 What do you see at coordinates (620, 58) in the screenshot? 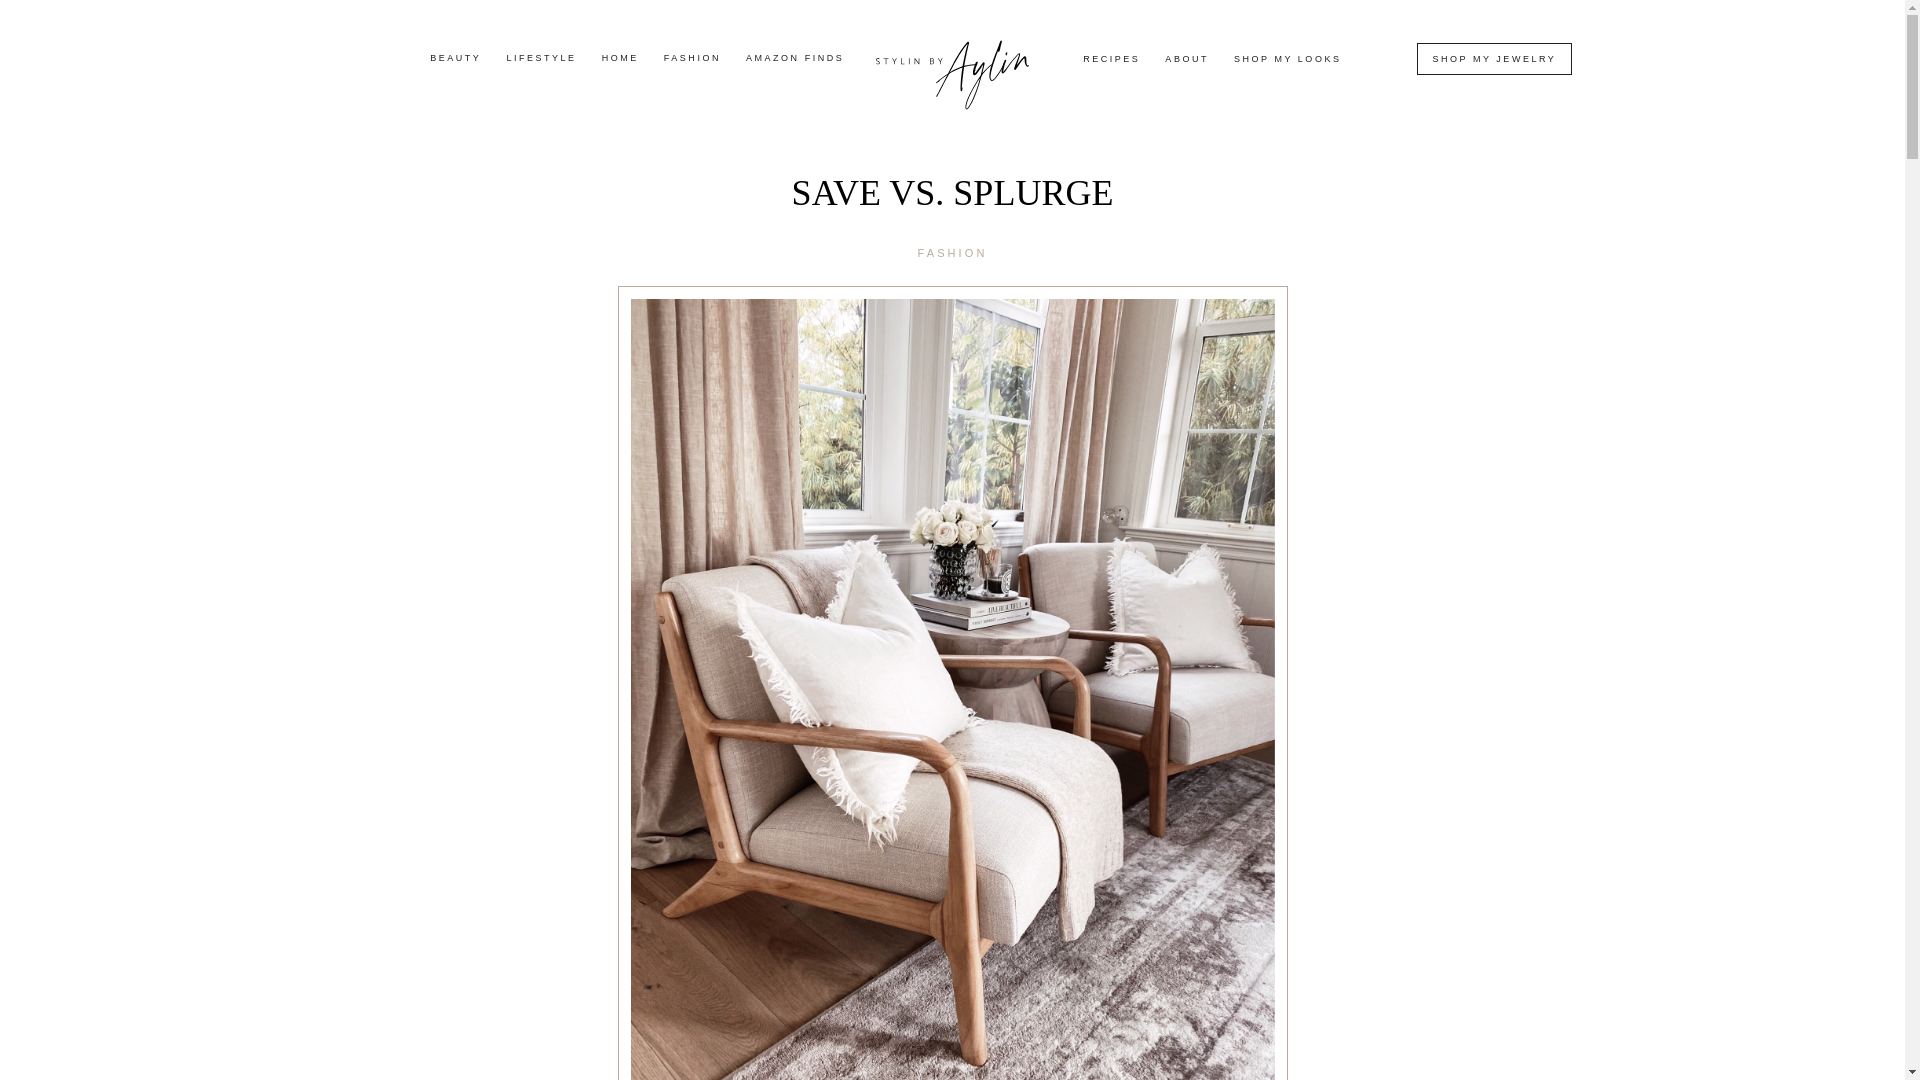
I see `HOME` at bounding box center [620, 58].